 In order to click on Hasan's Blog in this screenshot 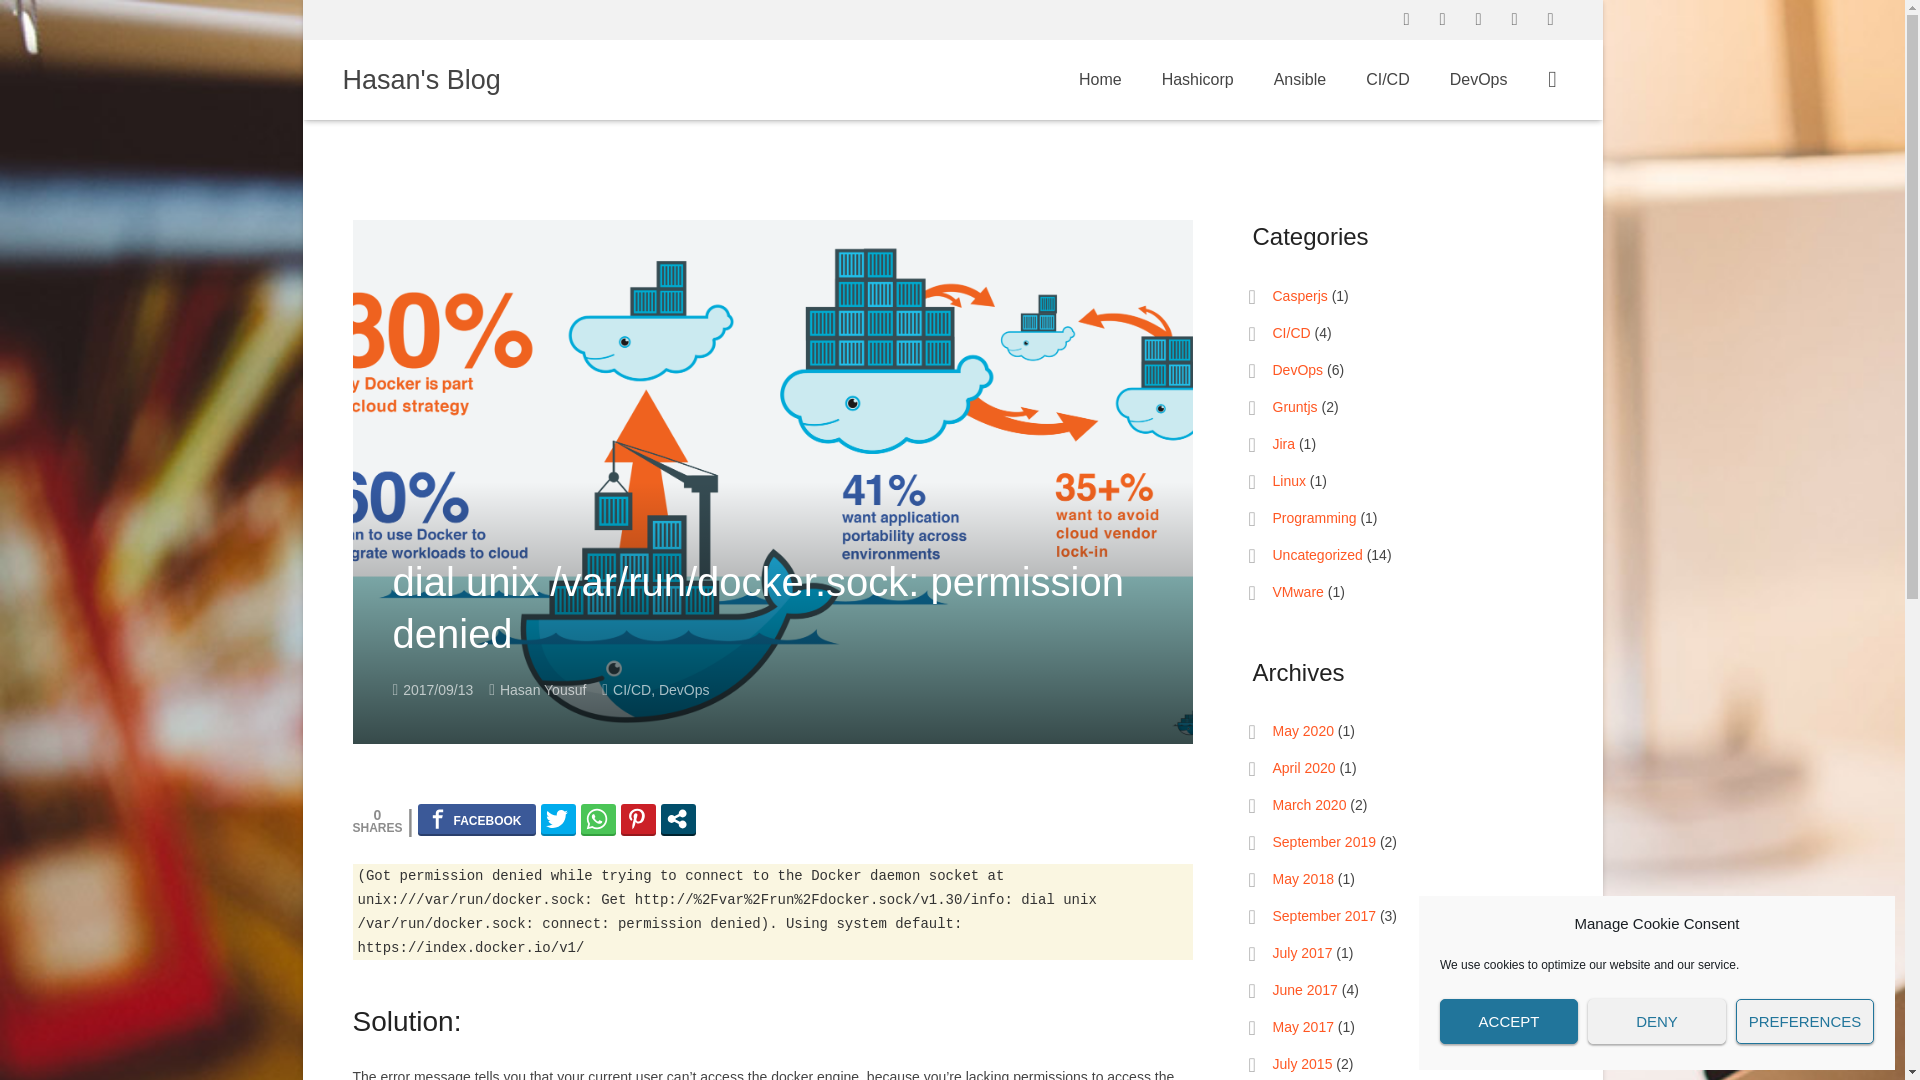, I will do `click(420, 79)`.